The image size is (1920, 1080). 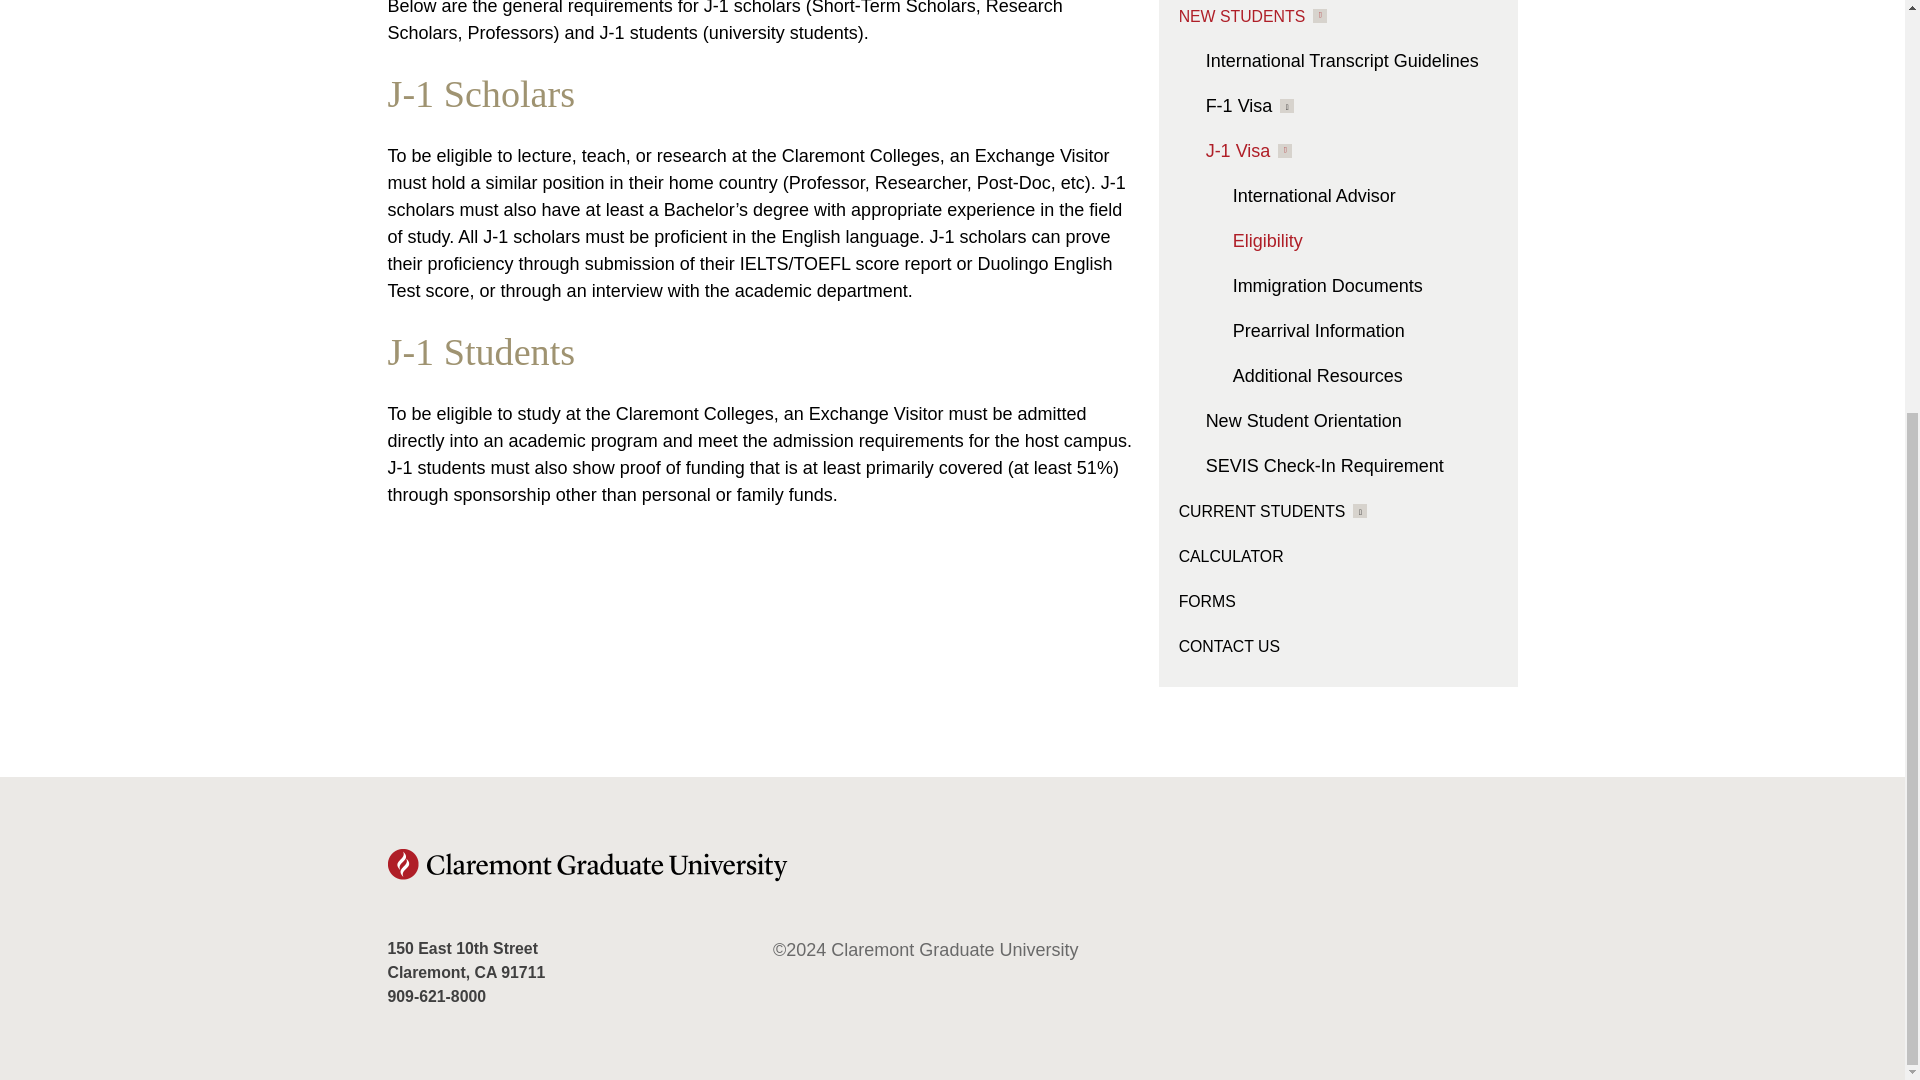 I want to click on CURRENT STUDENTS, so click(x=1272, y=510).